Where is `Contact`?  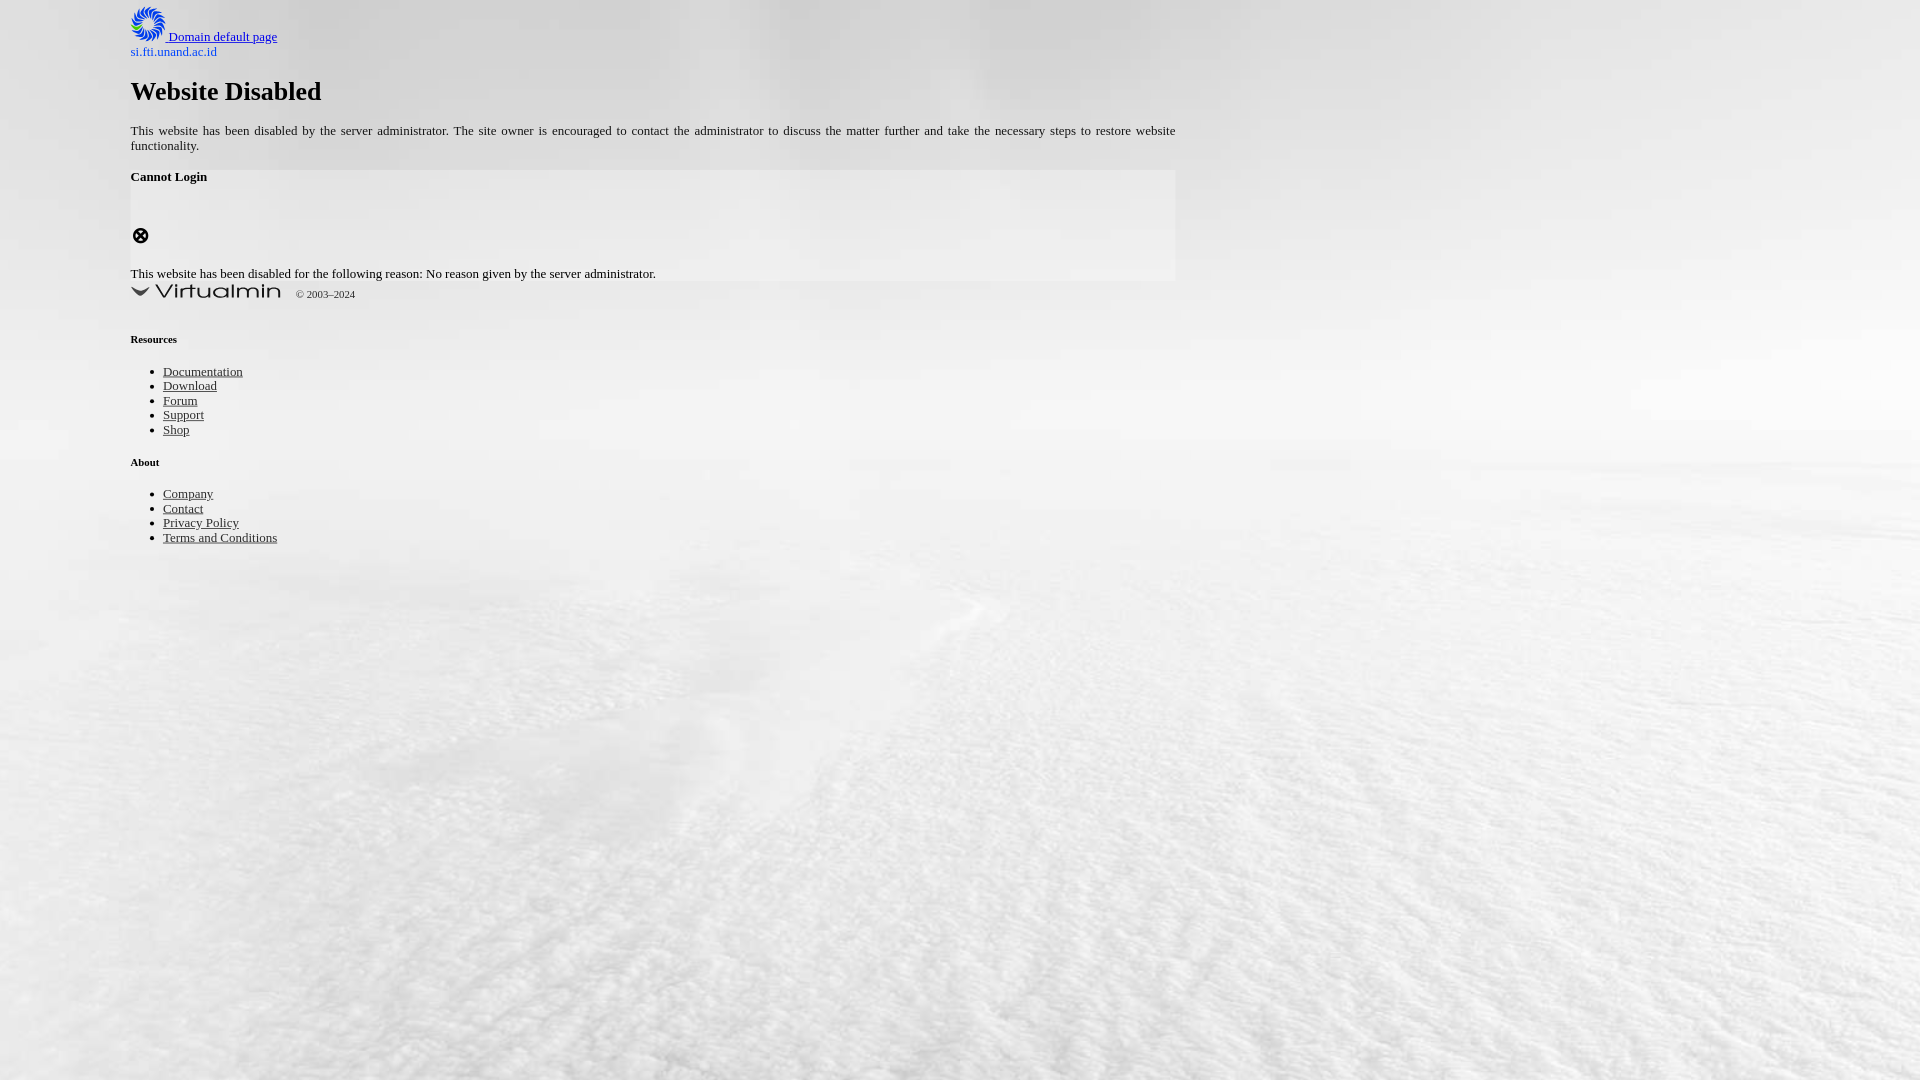
Contact is located at coordinates (188, 510).